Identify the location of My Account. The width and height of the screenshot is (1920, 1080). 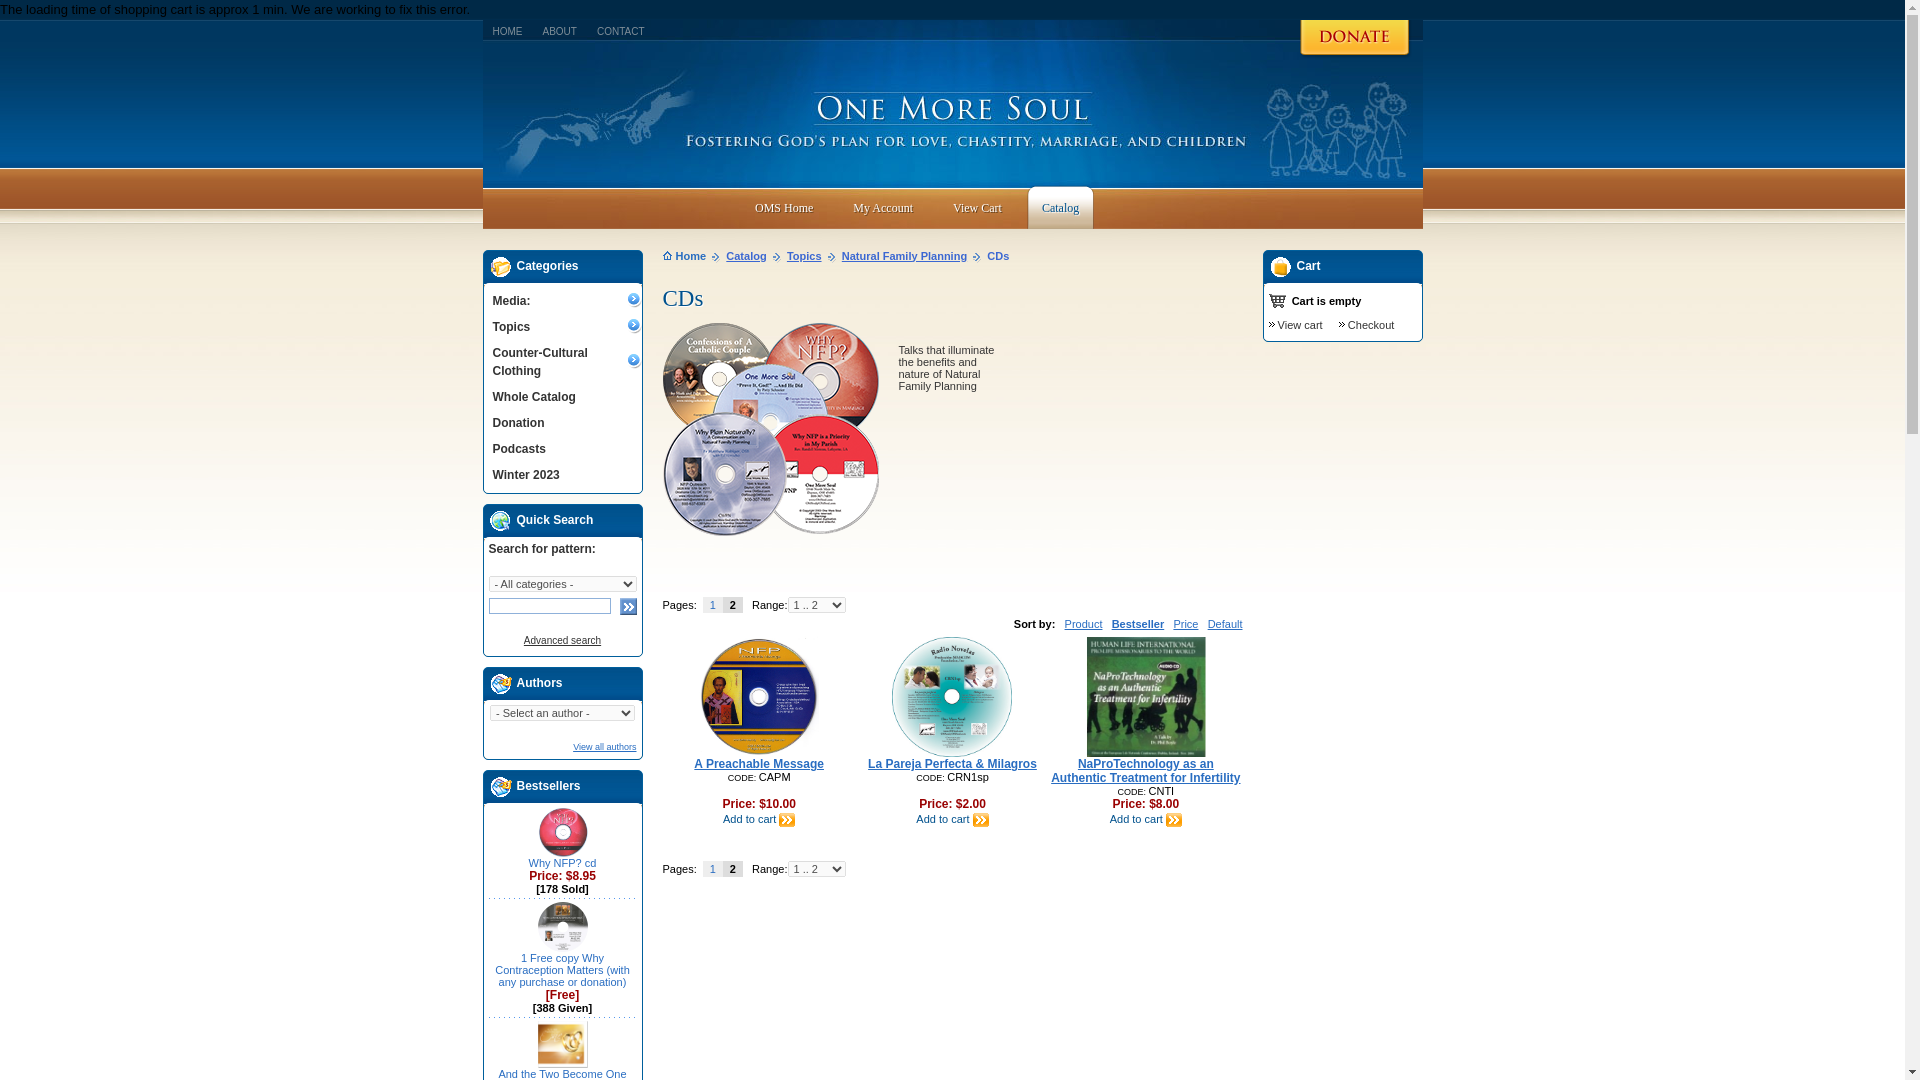
(882, 206).